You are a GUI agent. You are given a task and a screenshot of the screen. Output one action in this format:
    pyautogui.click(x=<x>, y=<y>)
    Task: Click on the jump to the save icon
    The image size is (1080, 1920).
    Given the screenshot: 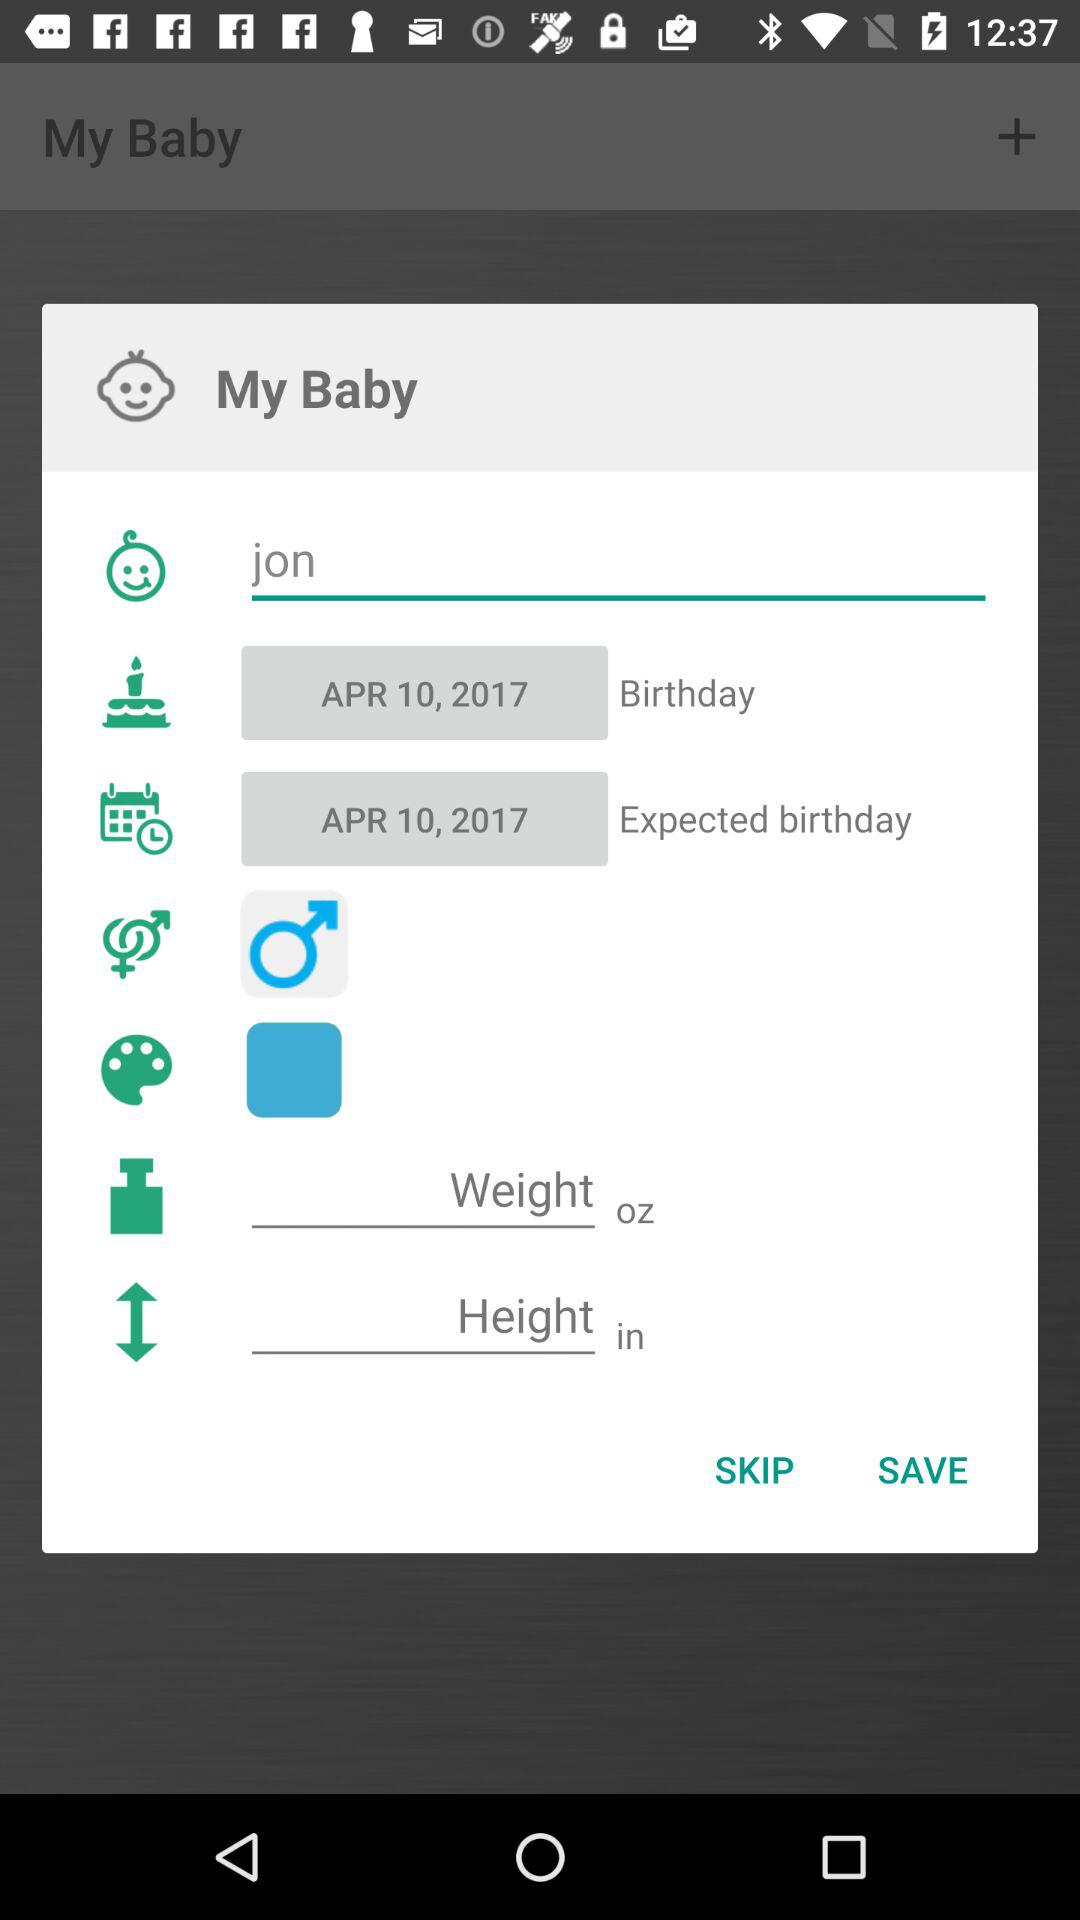 What is the action you would take?
    pyautogui.click(x=922, y=1469)
    